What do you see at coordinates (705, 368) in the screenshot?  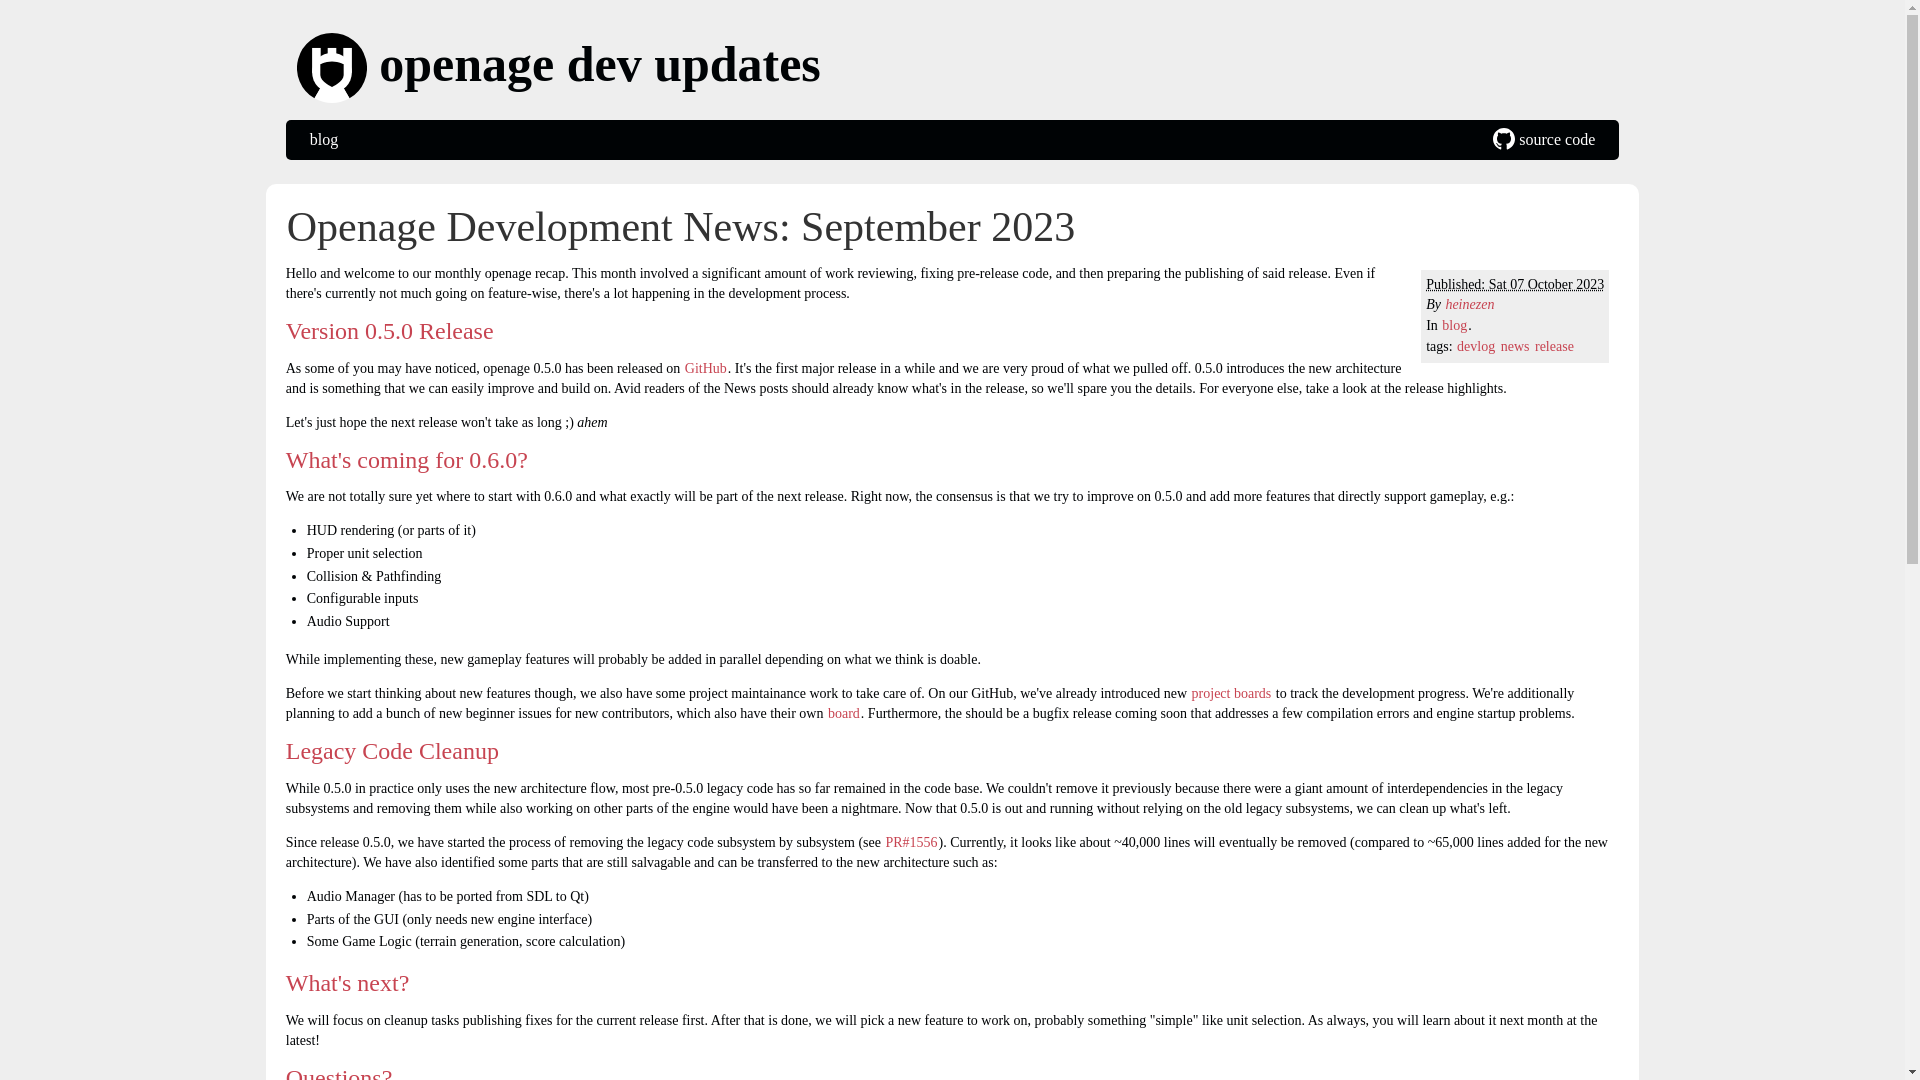 I see `GitHub` at bounding box center [705, 368].